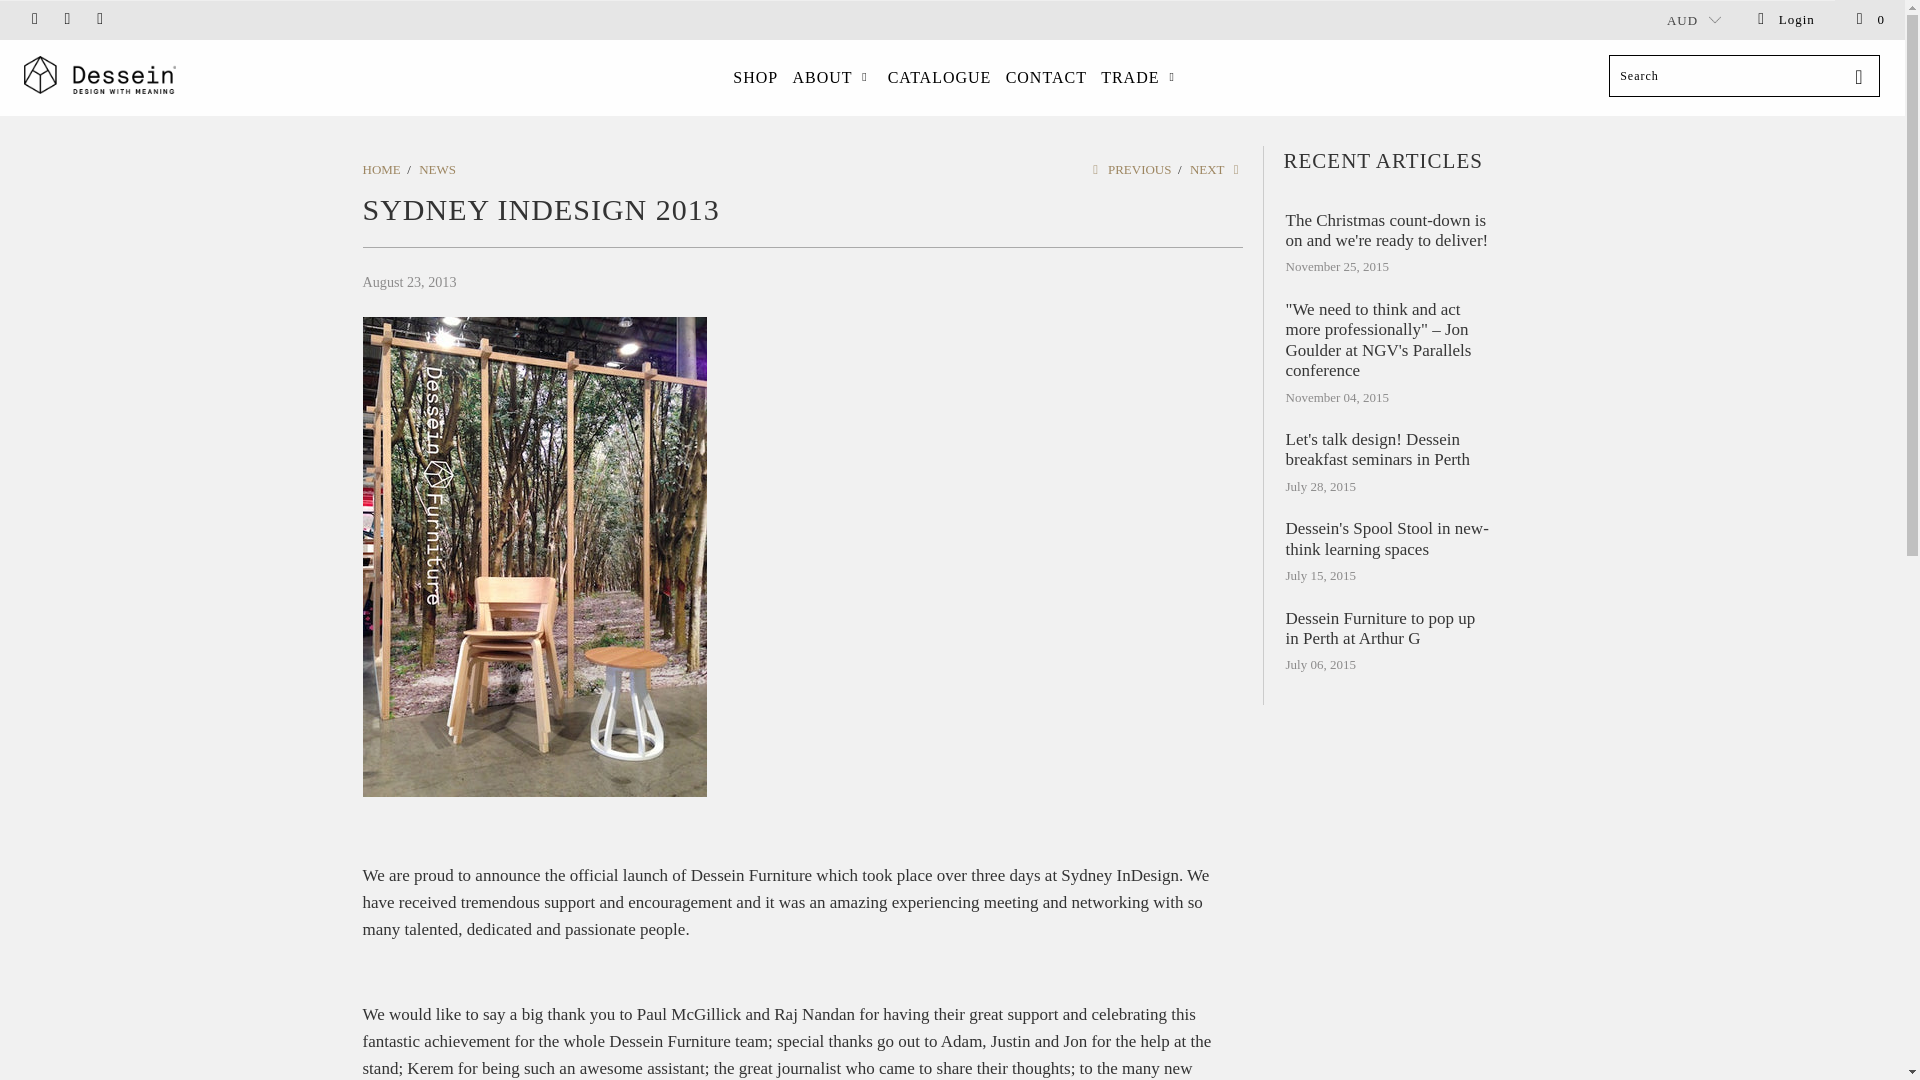  What do you see at coordinates (98, 19) in the screenshot?
I see `Email Dessein Furniture` at bounding box center [98, 19].